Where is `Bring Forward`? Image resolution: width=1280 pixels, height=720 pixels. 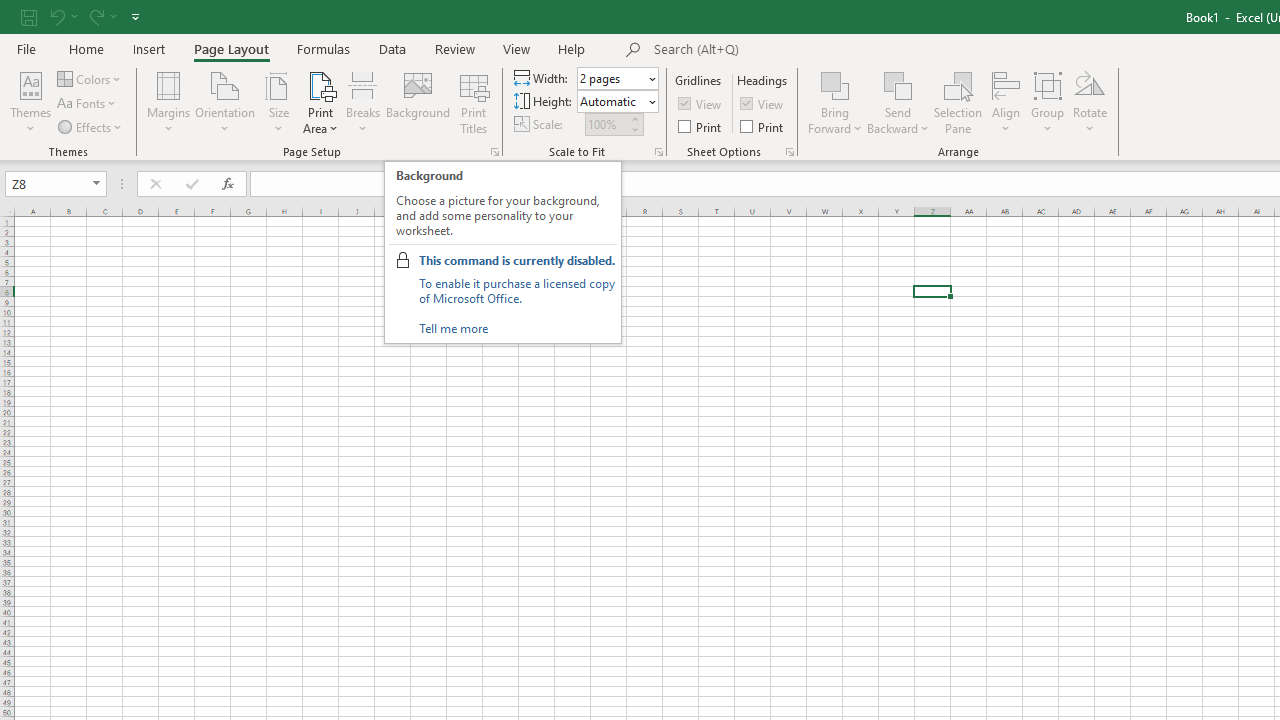 Bring Forward is located at coordinates (836, 84).